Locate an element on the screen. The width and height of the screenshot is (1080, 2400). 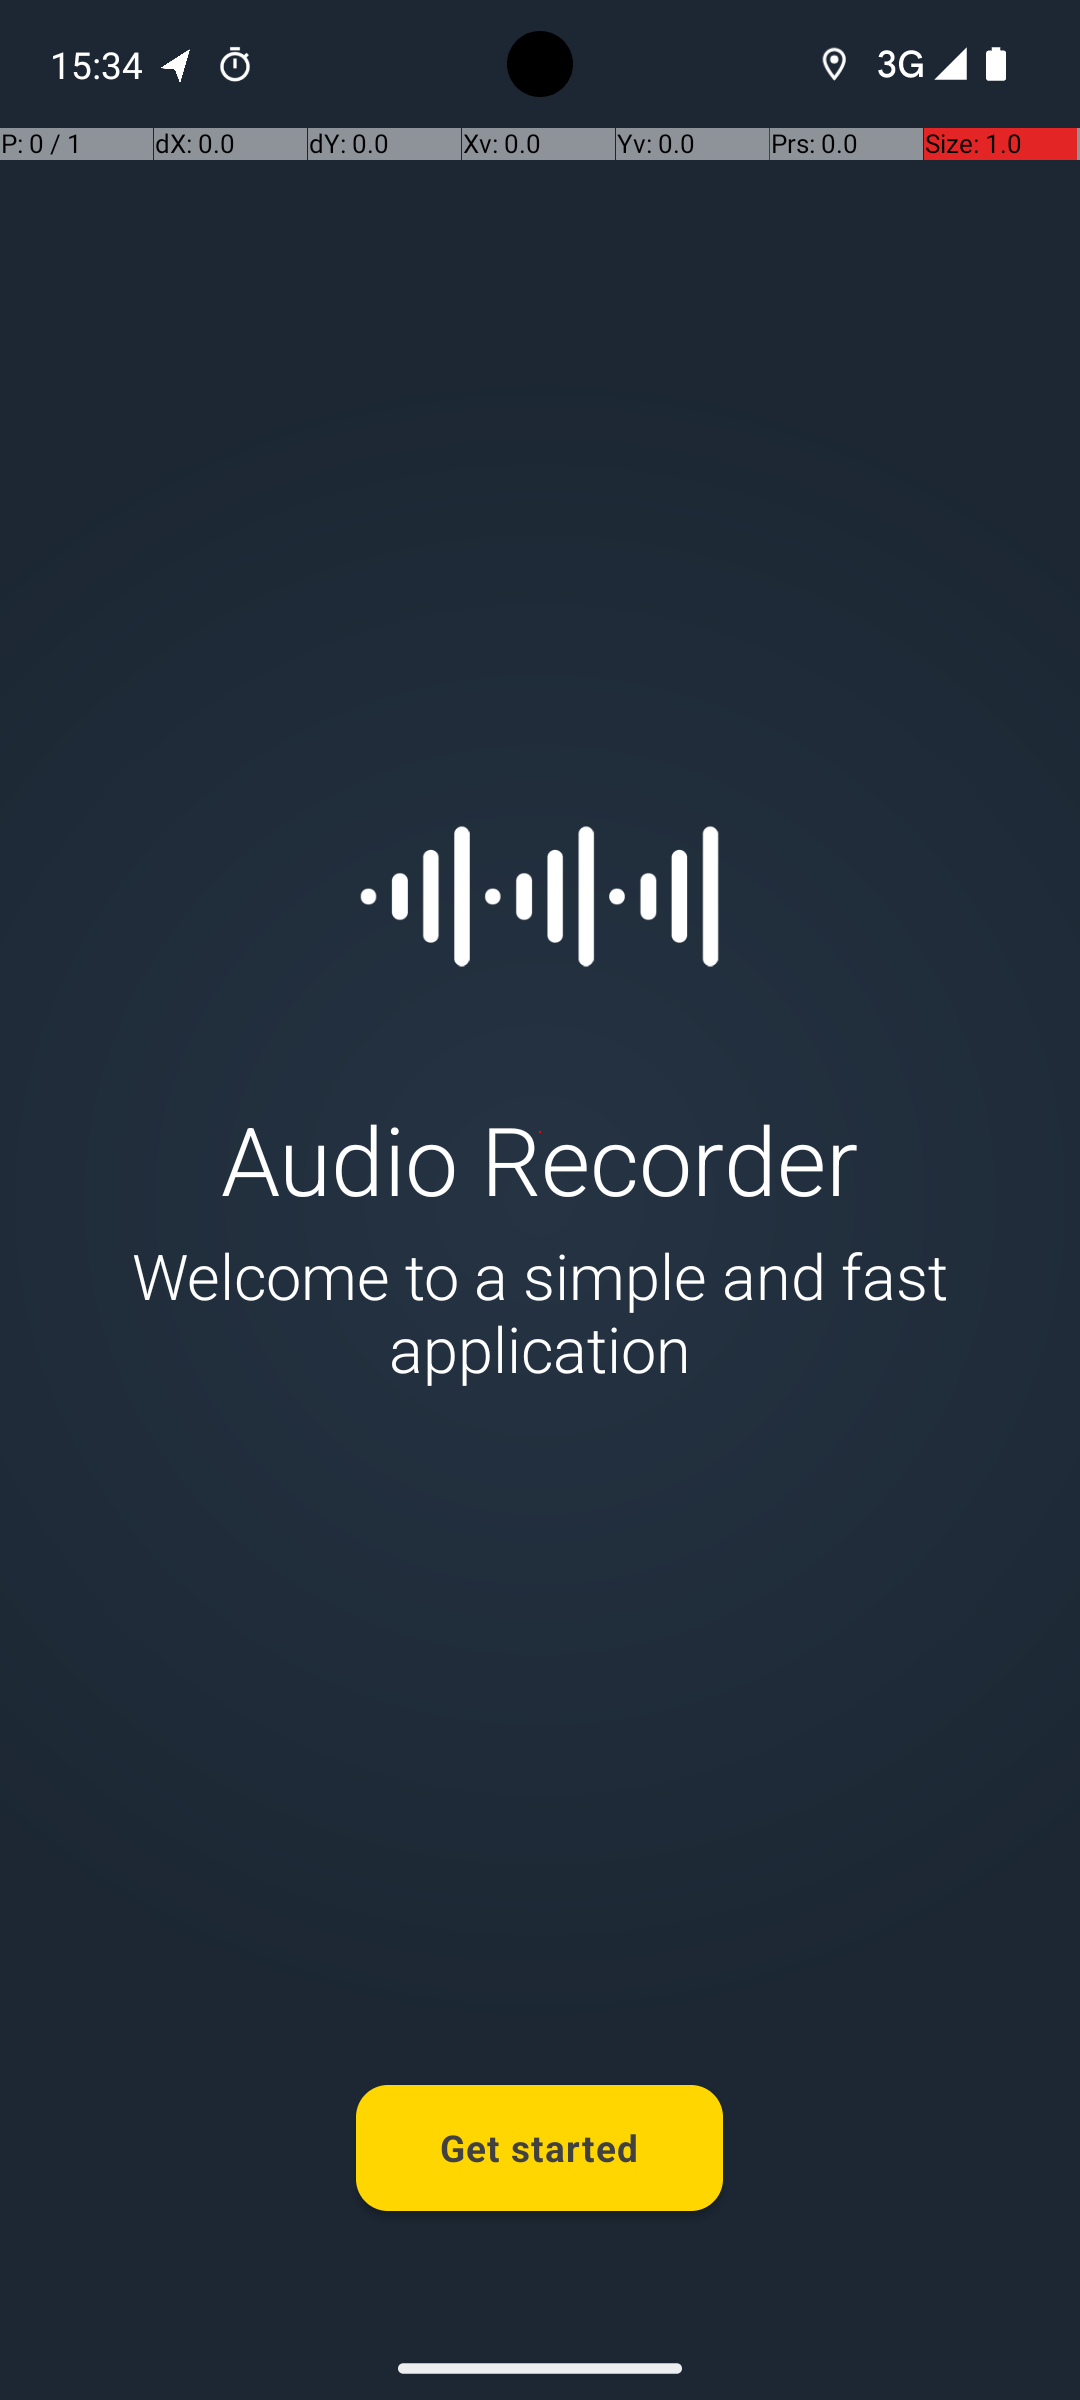
3G is located at coordinates (898, 64).